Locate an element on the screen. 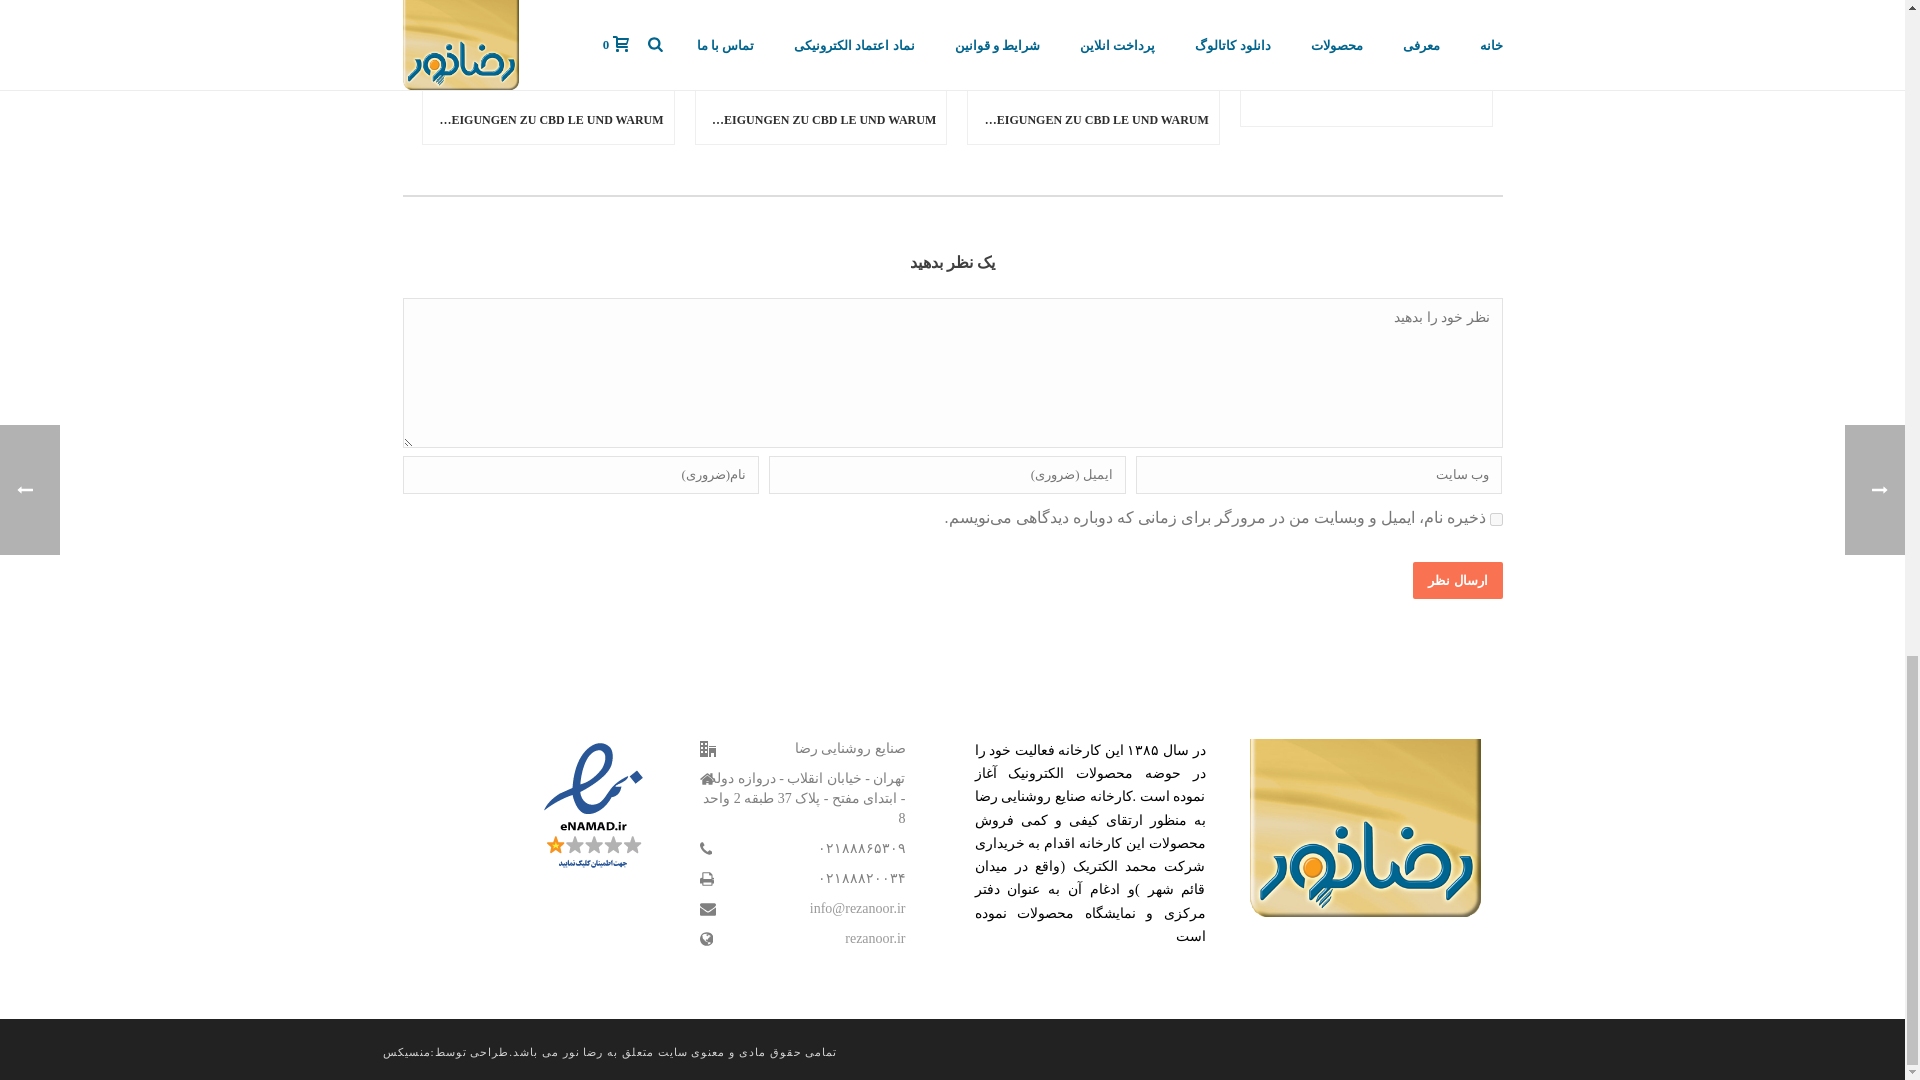 Image resolution: width=1920 pixels, height=1080 pixels. Was Jeder Abneigungen Zu CBD Le und Warum is located at coordinates (548, 48).